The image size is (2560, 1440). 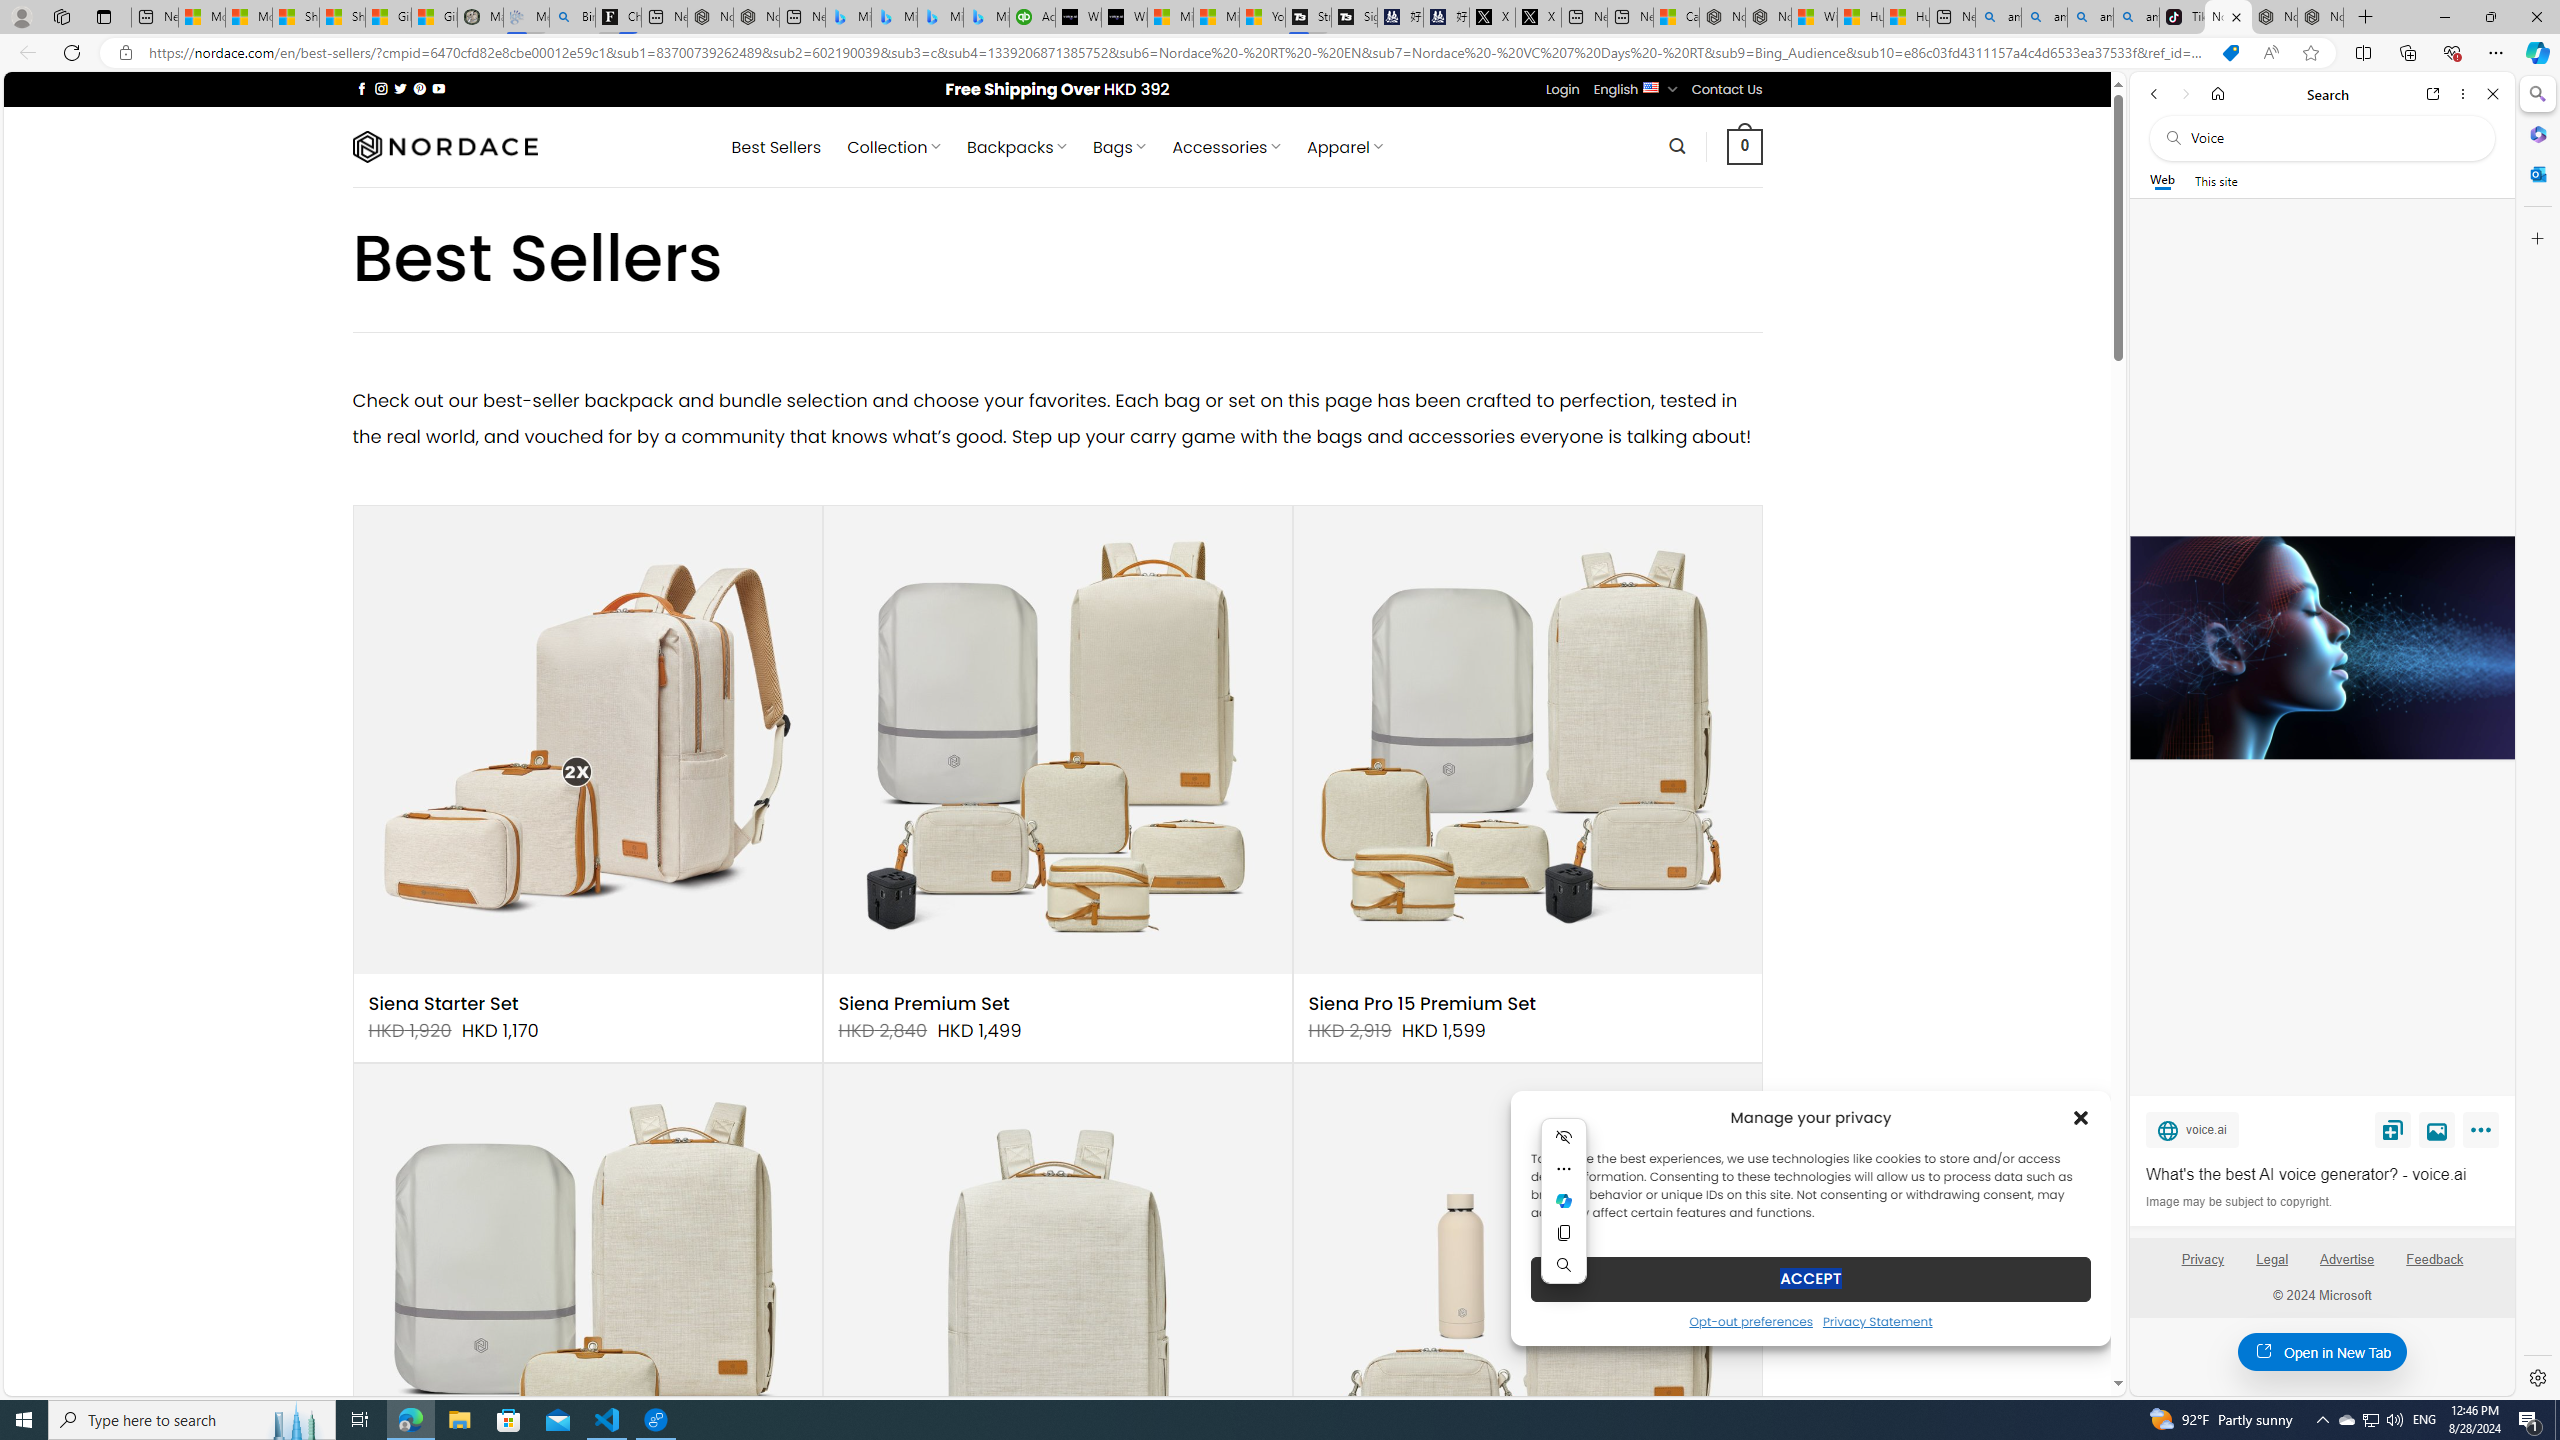 I want to click on Privacy Statement, so click(x=1877, y=1320).